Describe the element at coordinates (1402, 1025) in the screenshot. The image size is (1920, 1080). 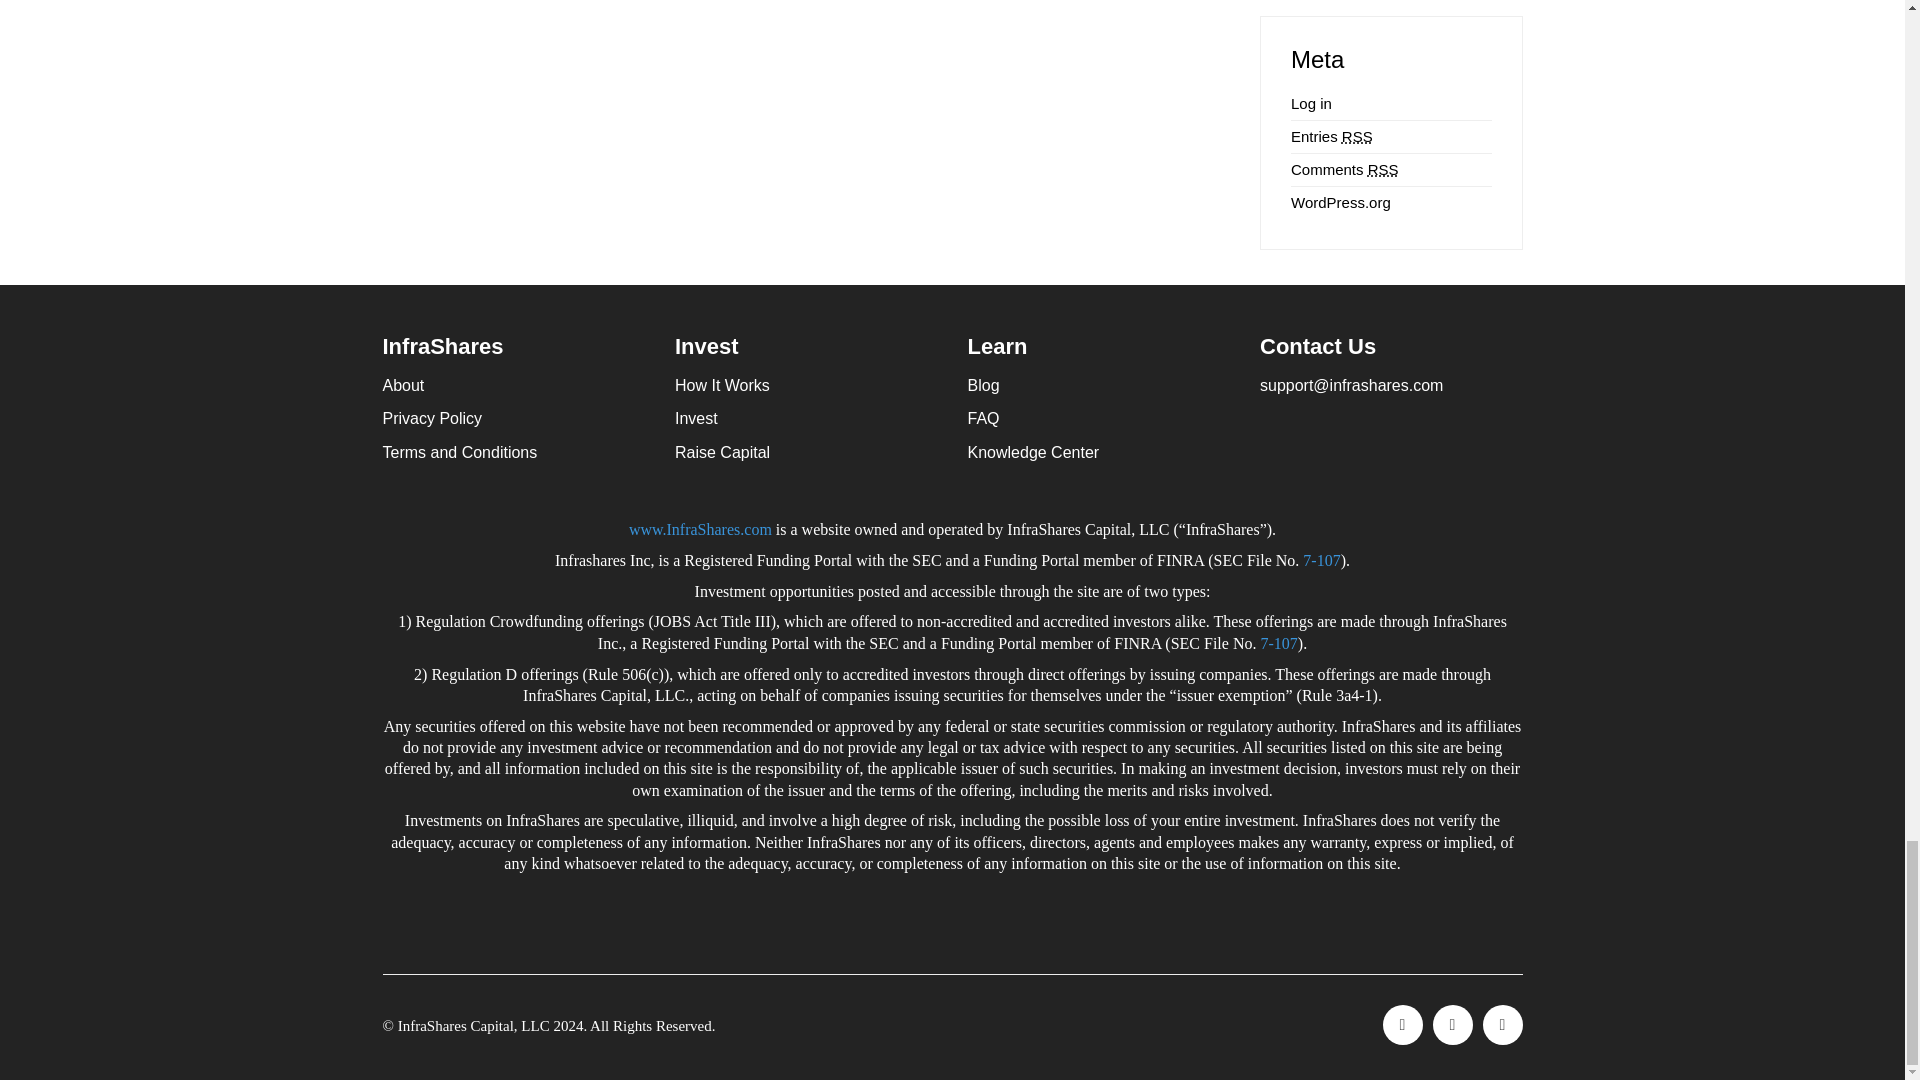
I see `Facebook` at that location.